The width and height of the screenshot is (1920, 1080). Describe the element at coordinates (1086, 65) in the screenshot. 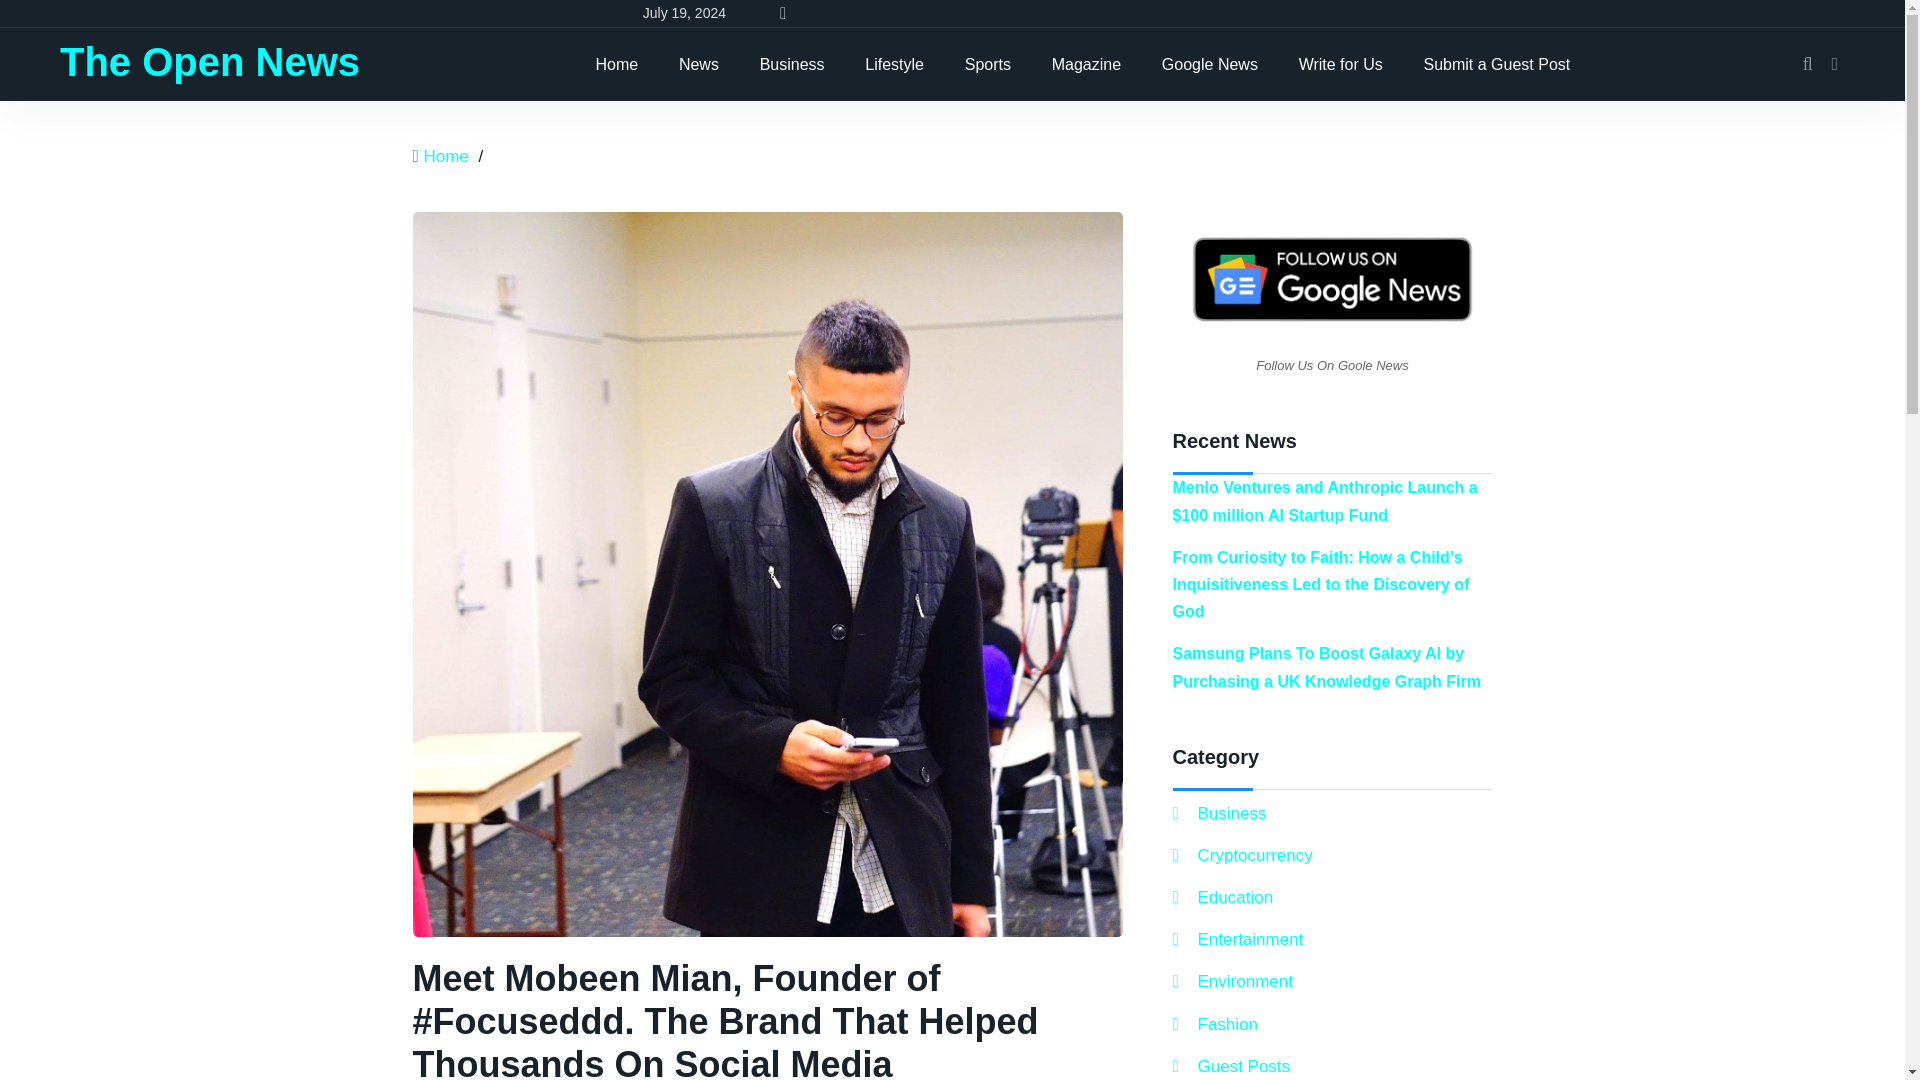

I see `Magazine` at that location.